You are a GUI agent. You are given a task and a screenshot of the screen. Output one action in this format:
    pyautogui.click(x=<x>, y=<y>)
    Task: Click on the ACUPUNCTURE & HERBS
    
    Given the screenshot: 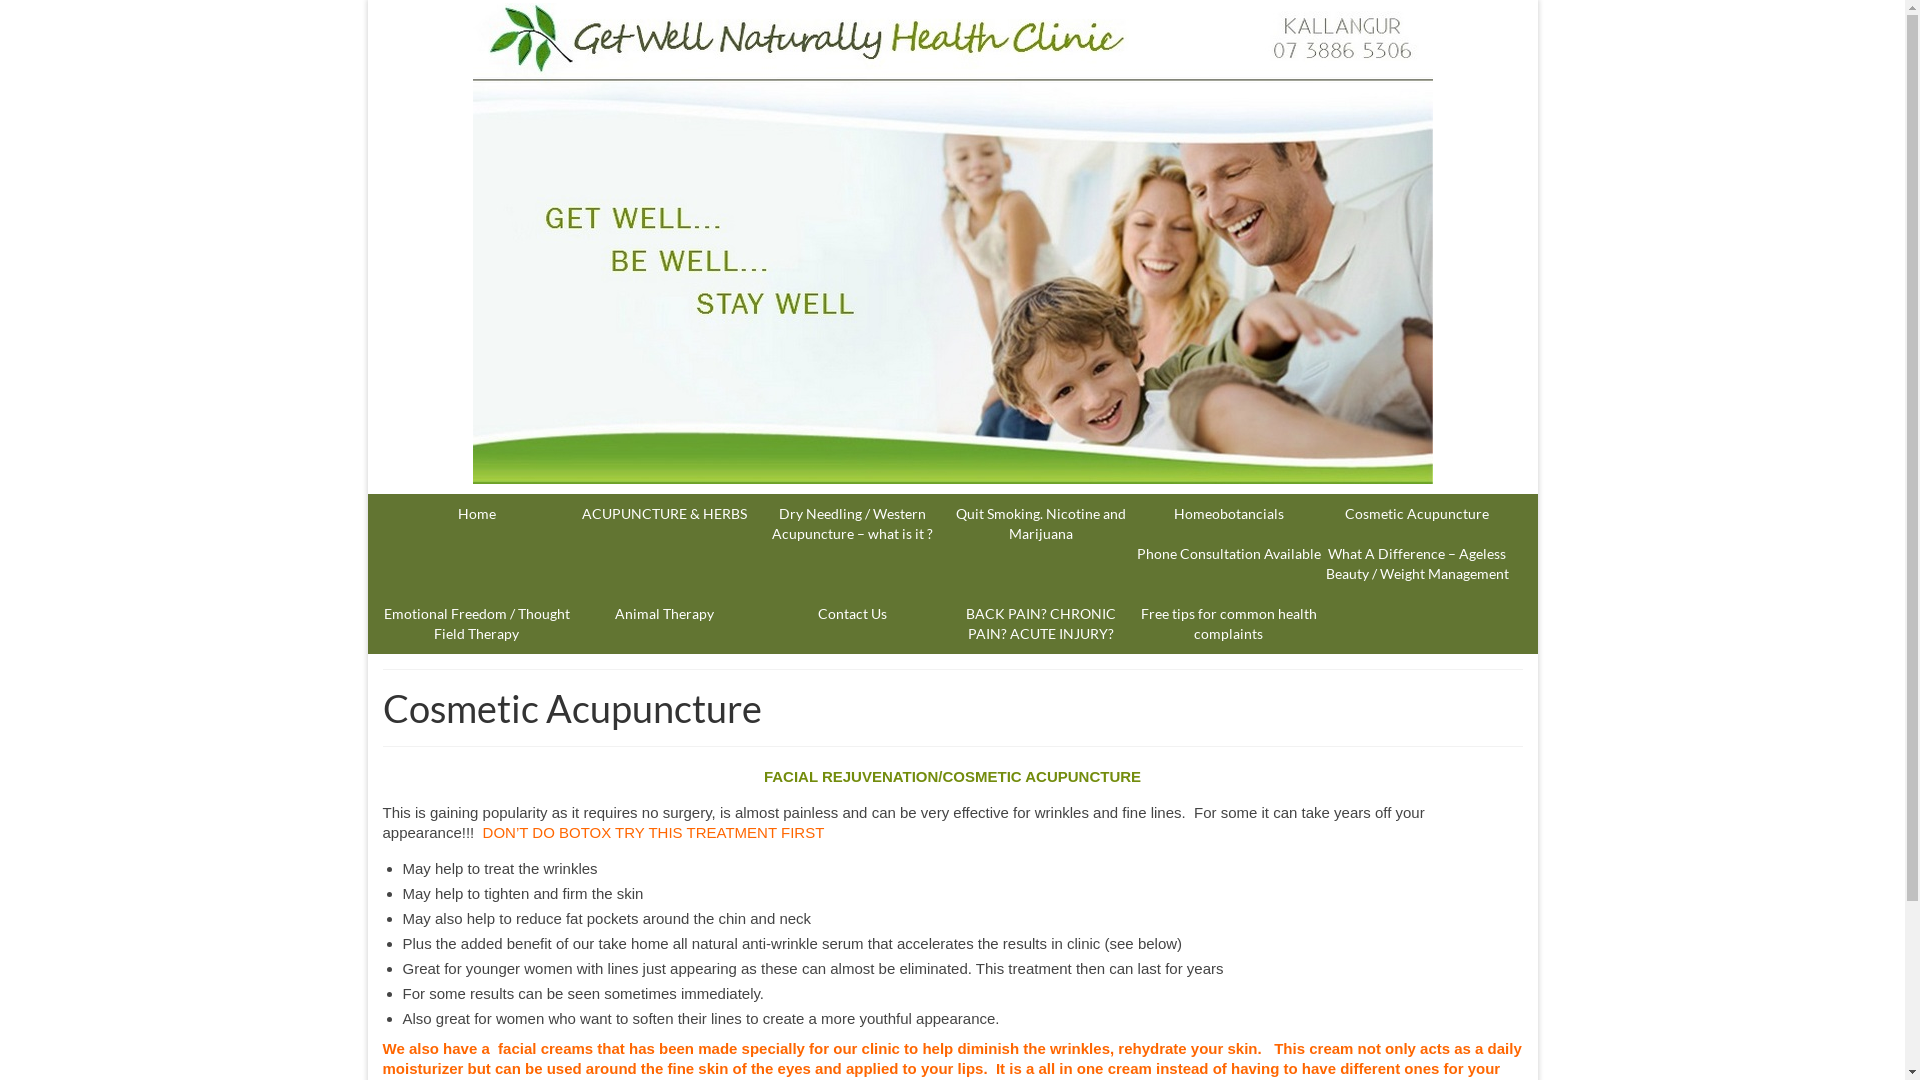 What is the action you would take?
    pyautogui.click(x=665, y=514)
    